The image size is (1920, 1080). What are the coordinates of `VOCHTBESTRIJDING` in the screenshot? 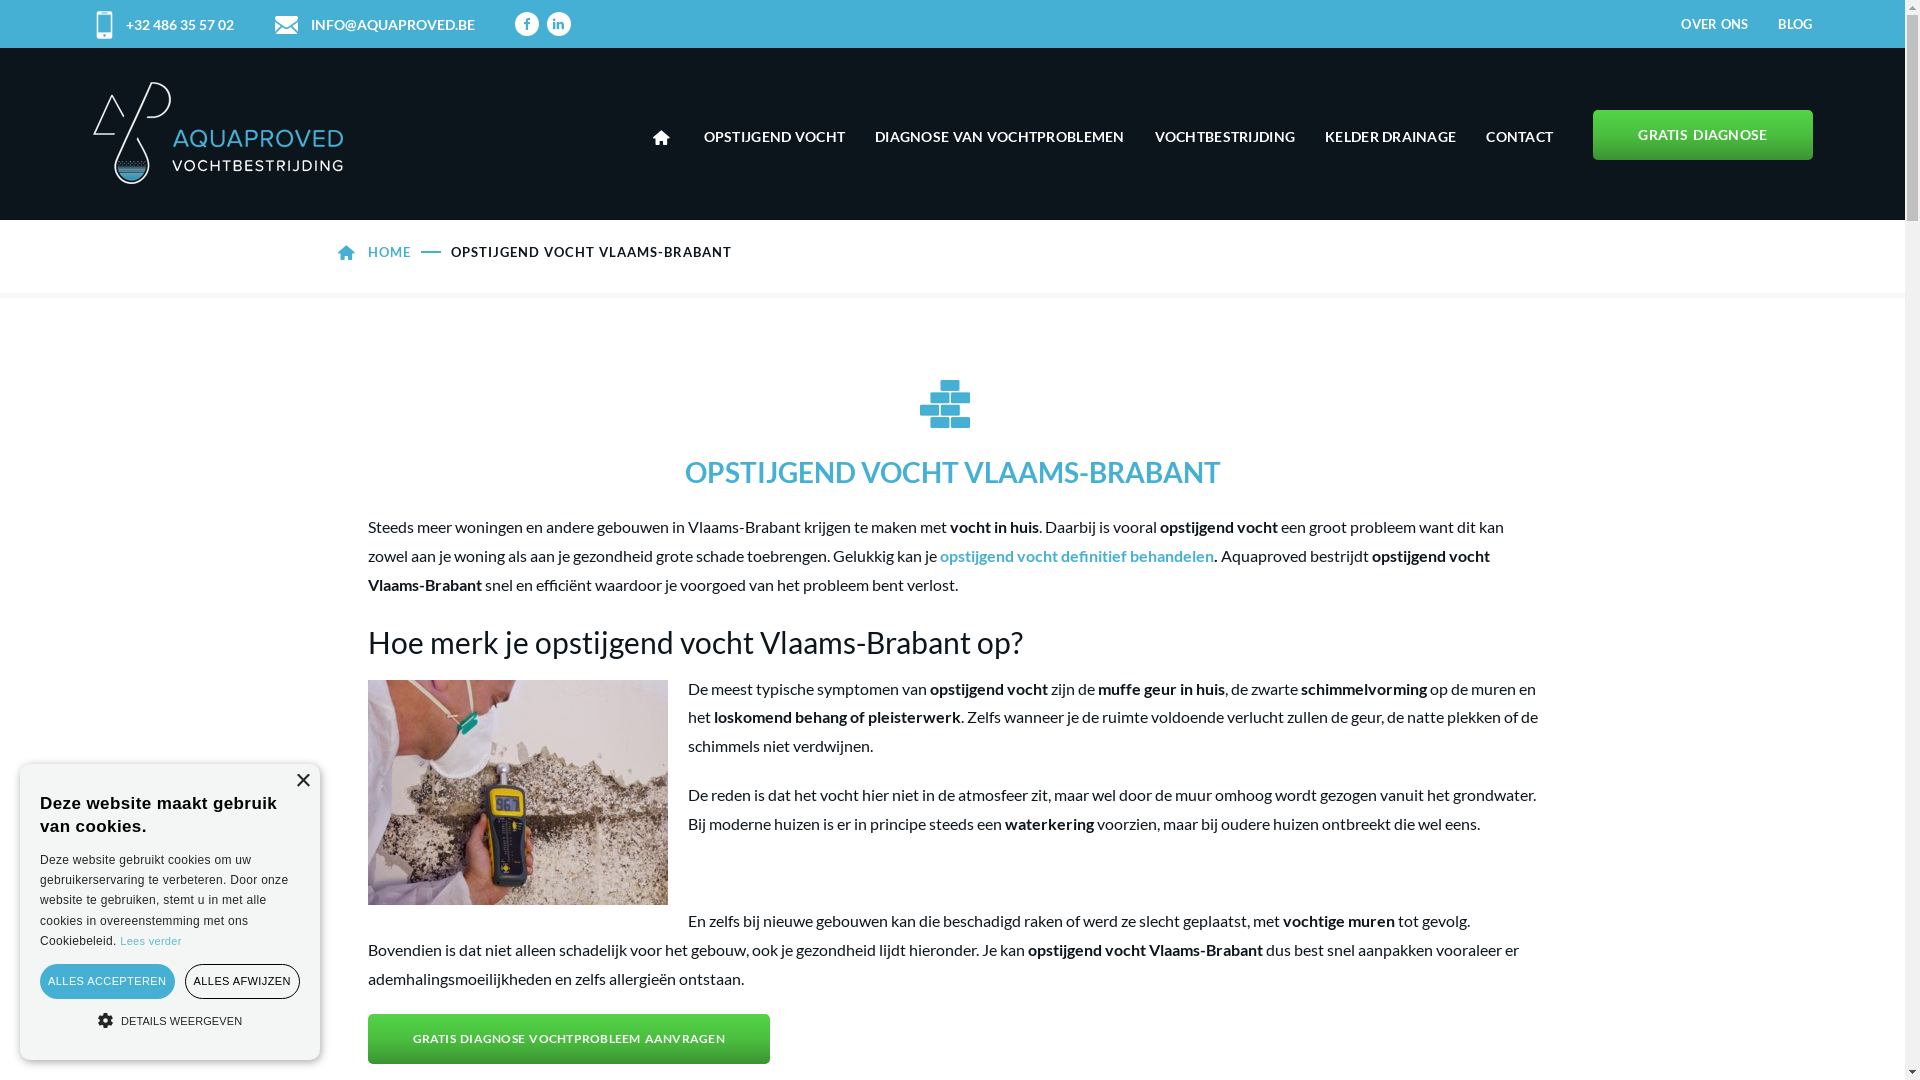 It's located at (1225, 137).